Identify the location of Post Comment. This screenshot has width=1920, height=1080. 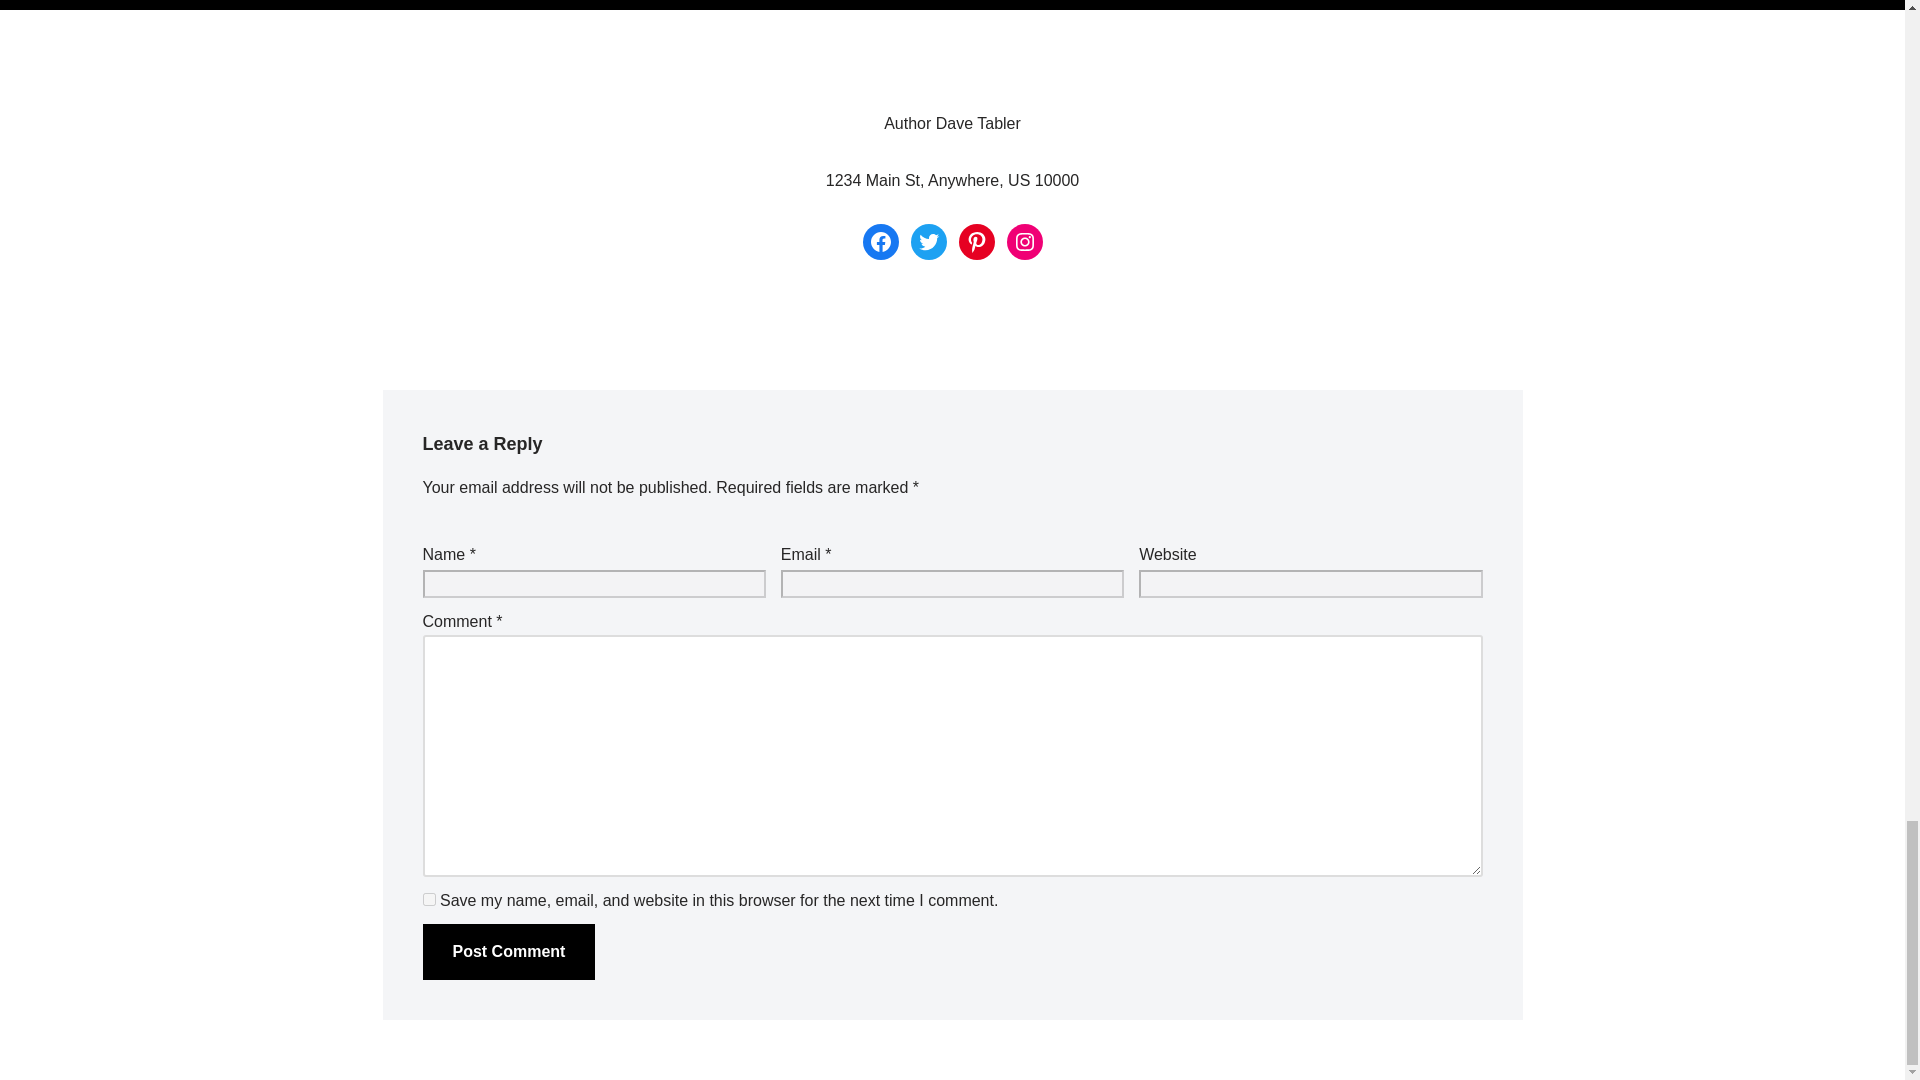
(508, 952).